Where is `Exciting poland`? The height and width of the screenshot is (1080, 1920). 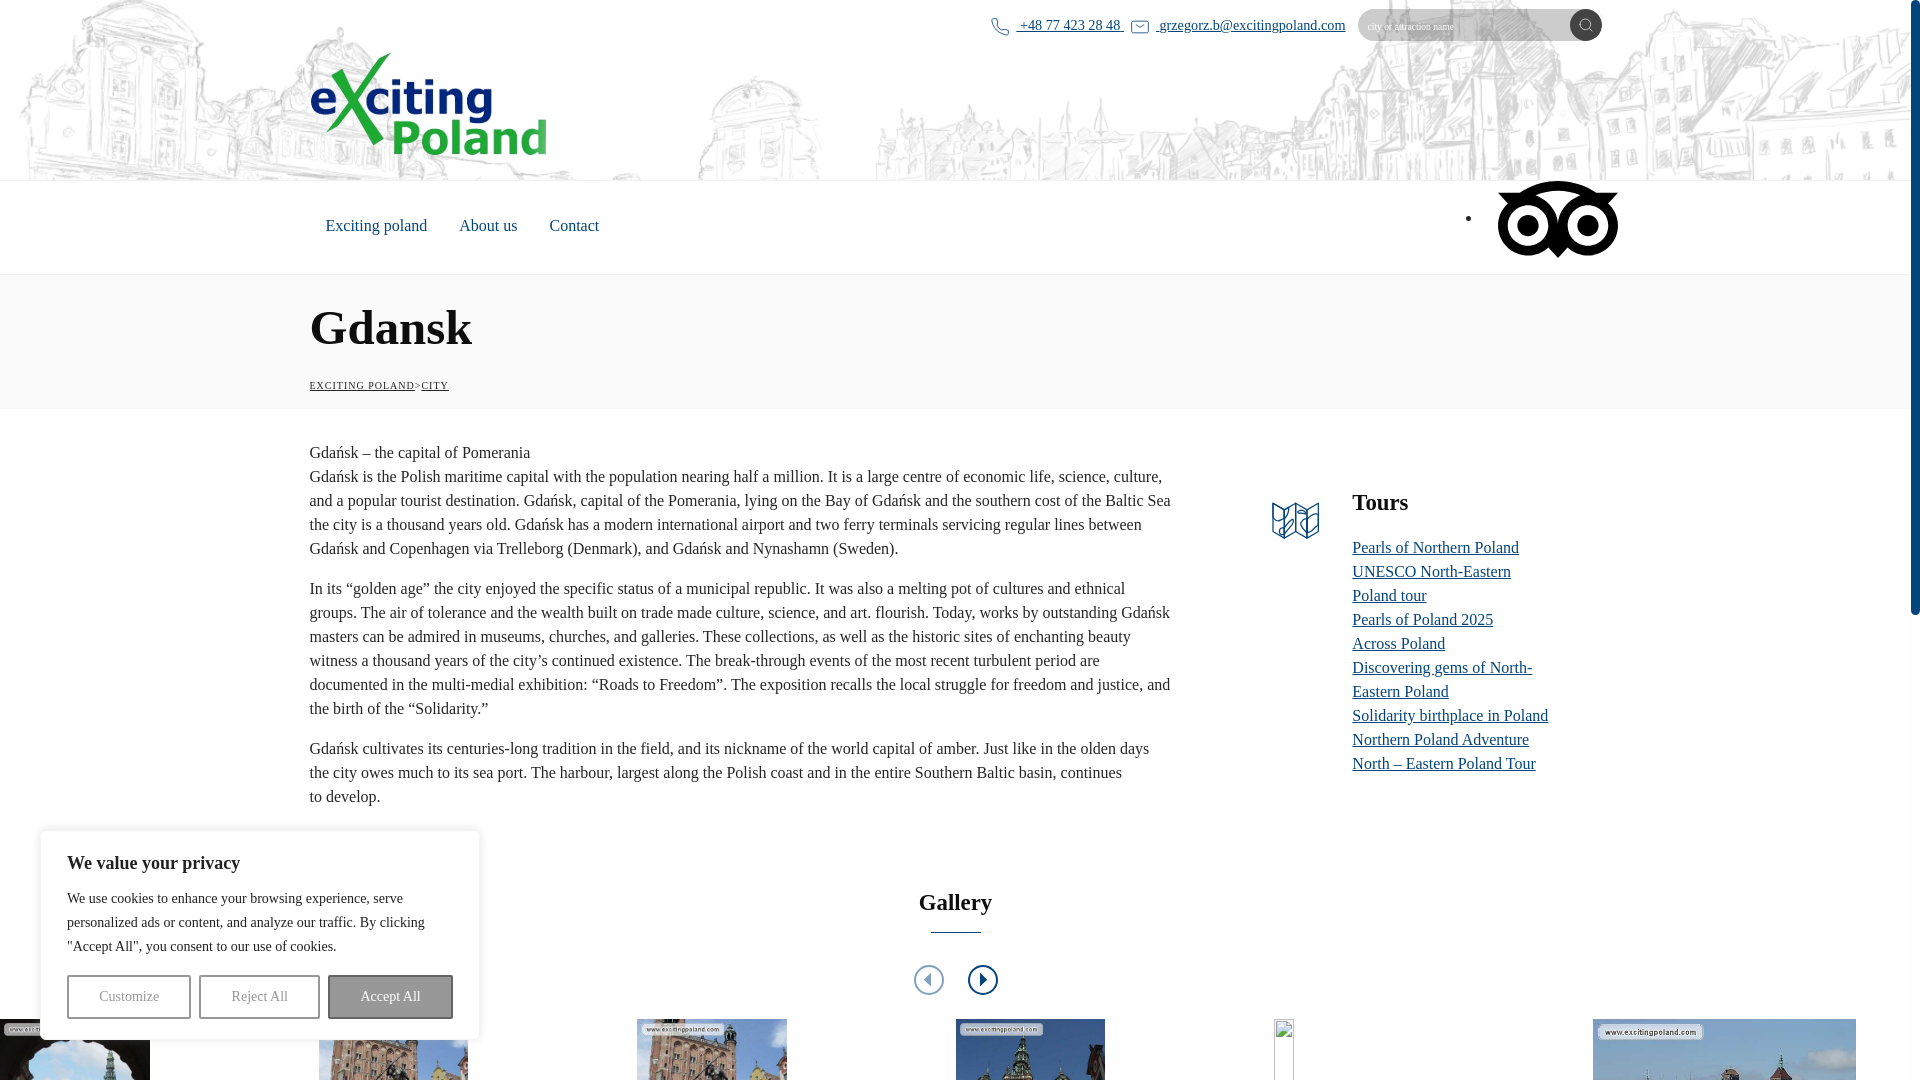
Exciting poland is located at coordinates (376, 228).